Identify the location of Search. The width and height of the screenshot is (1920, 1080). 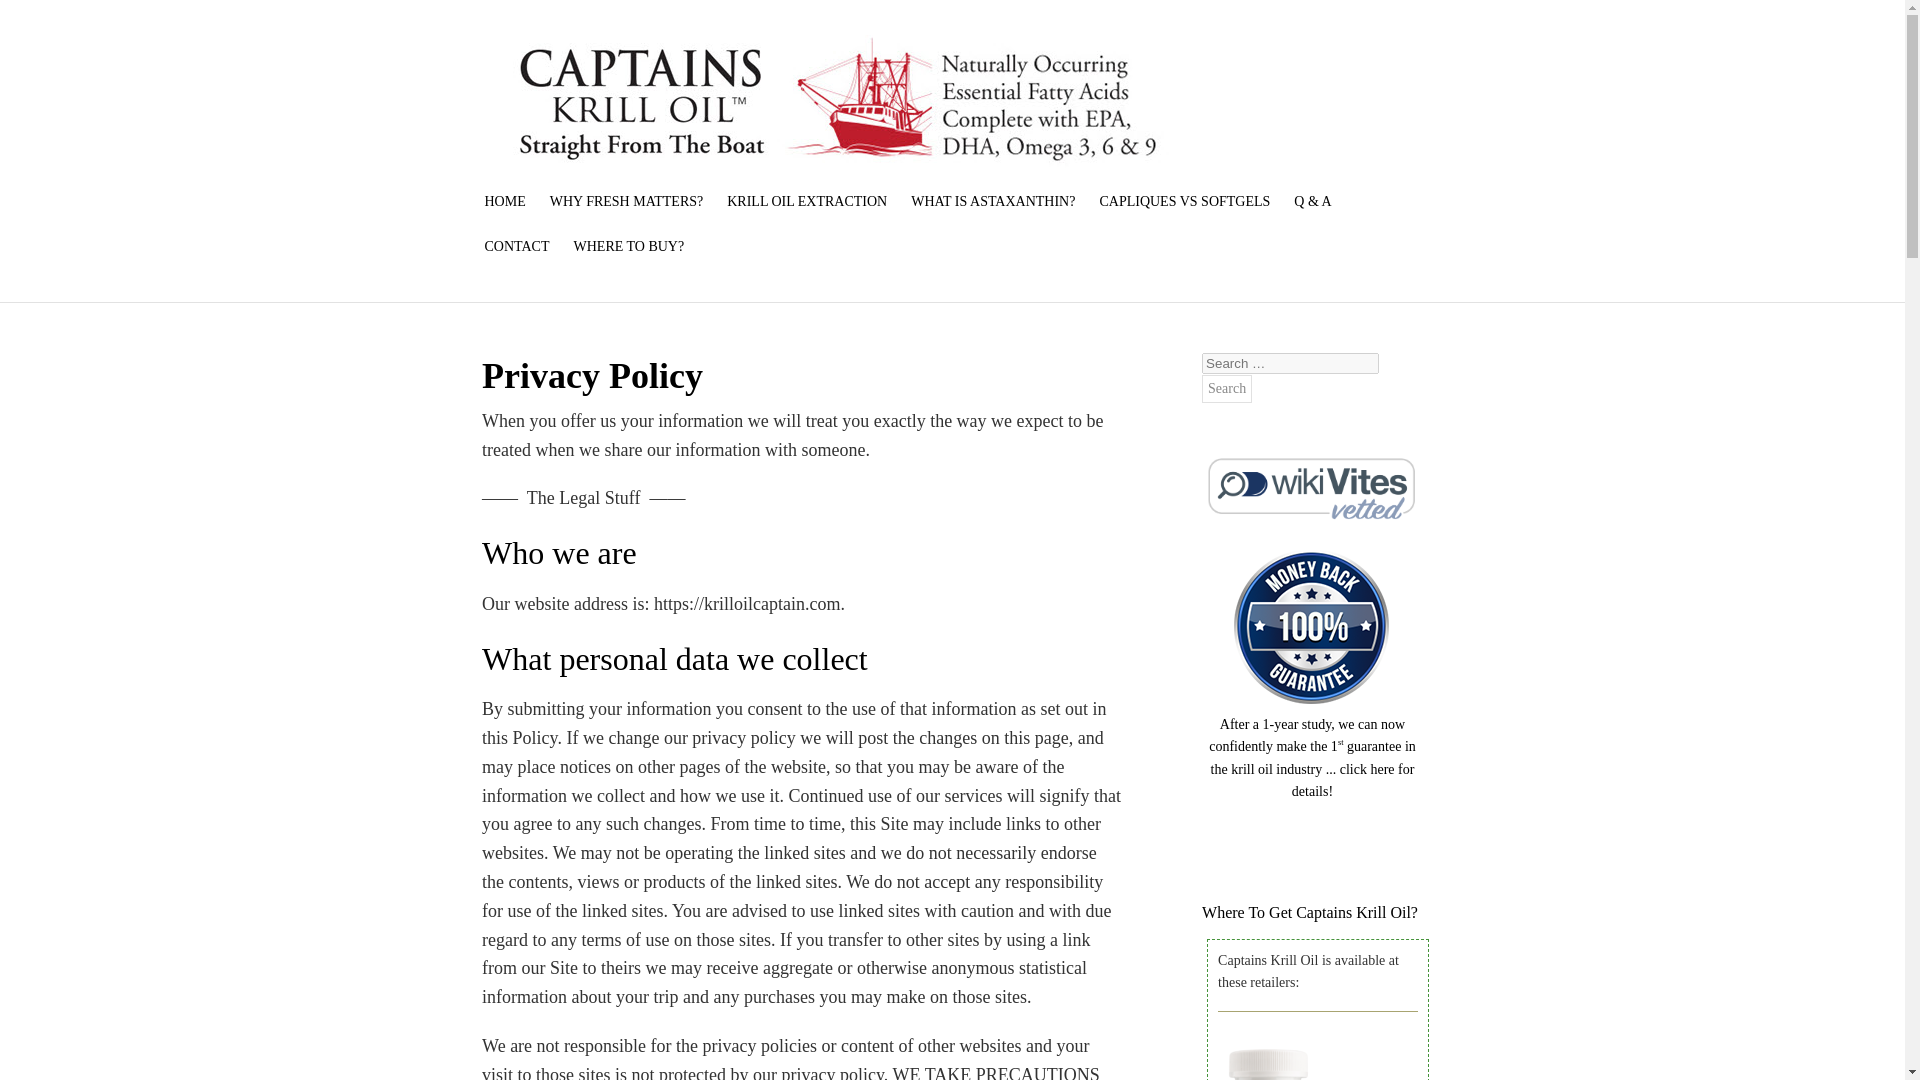
(1226, 388).